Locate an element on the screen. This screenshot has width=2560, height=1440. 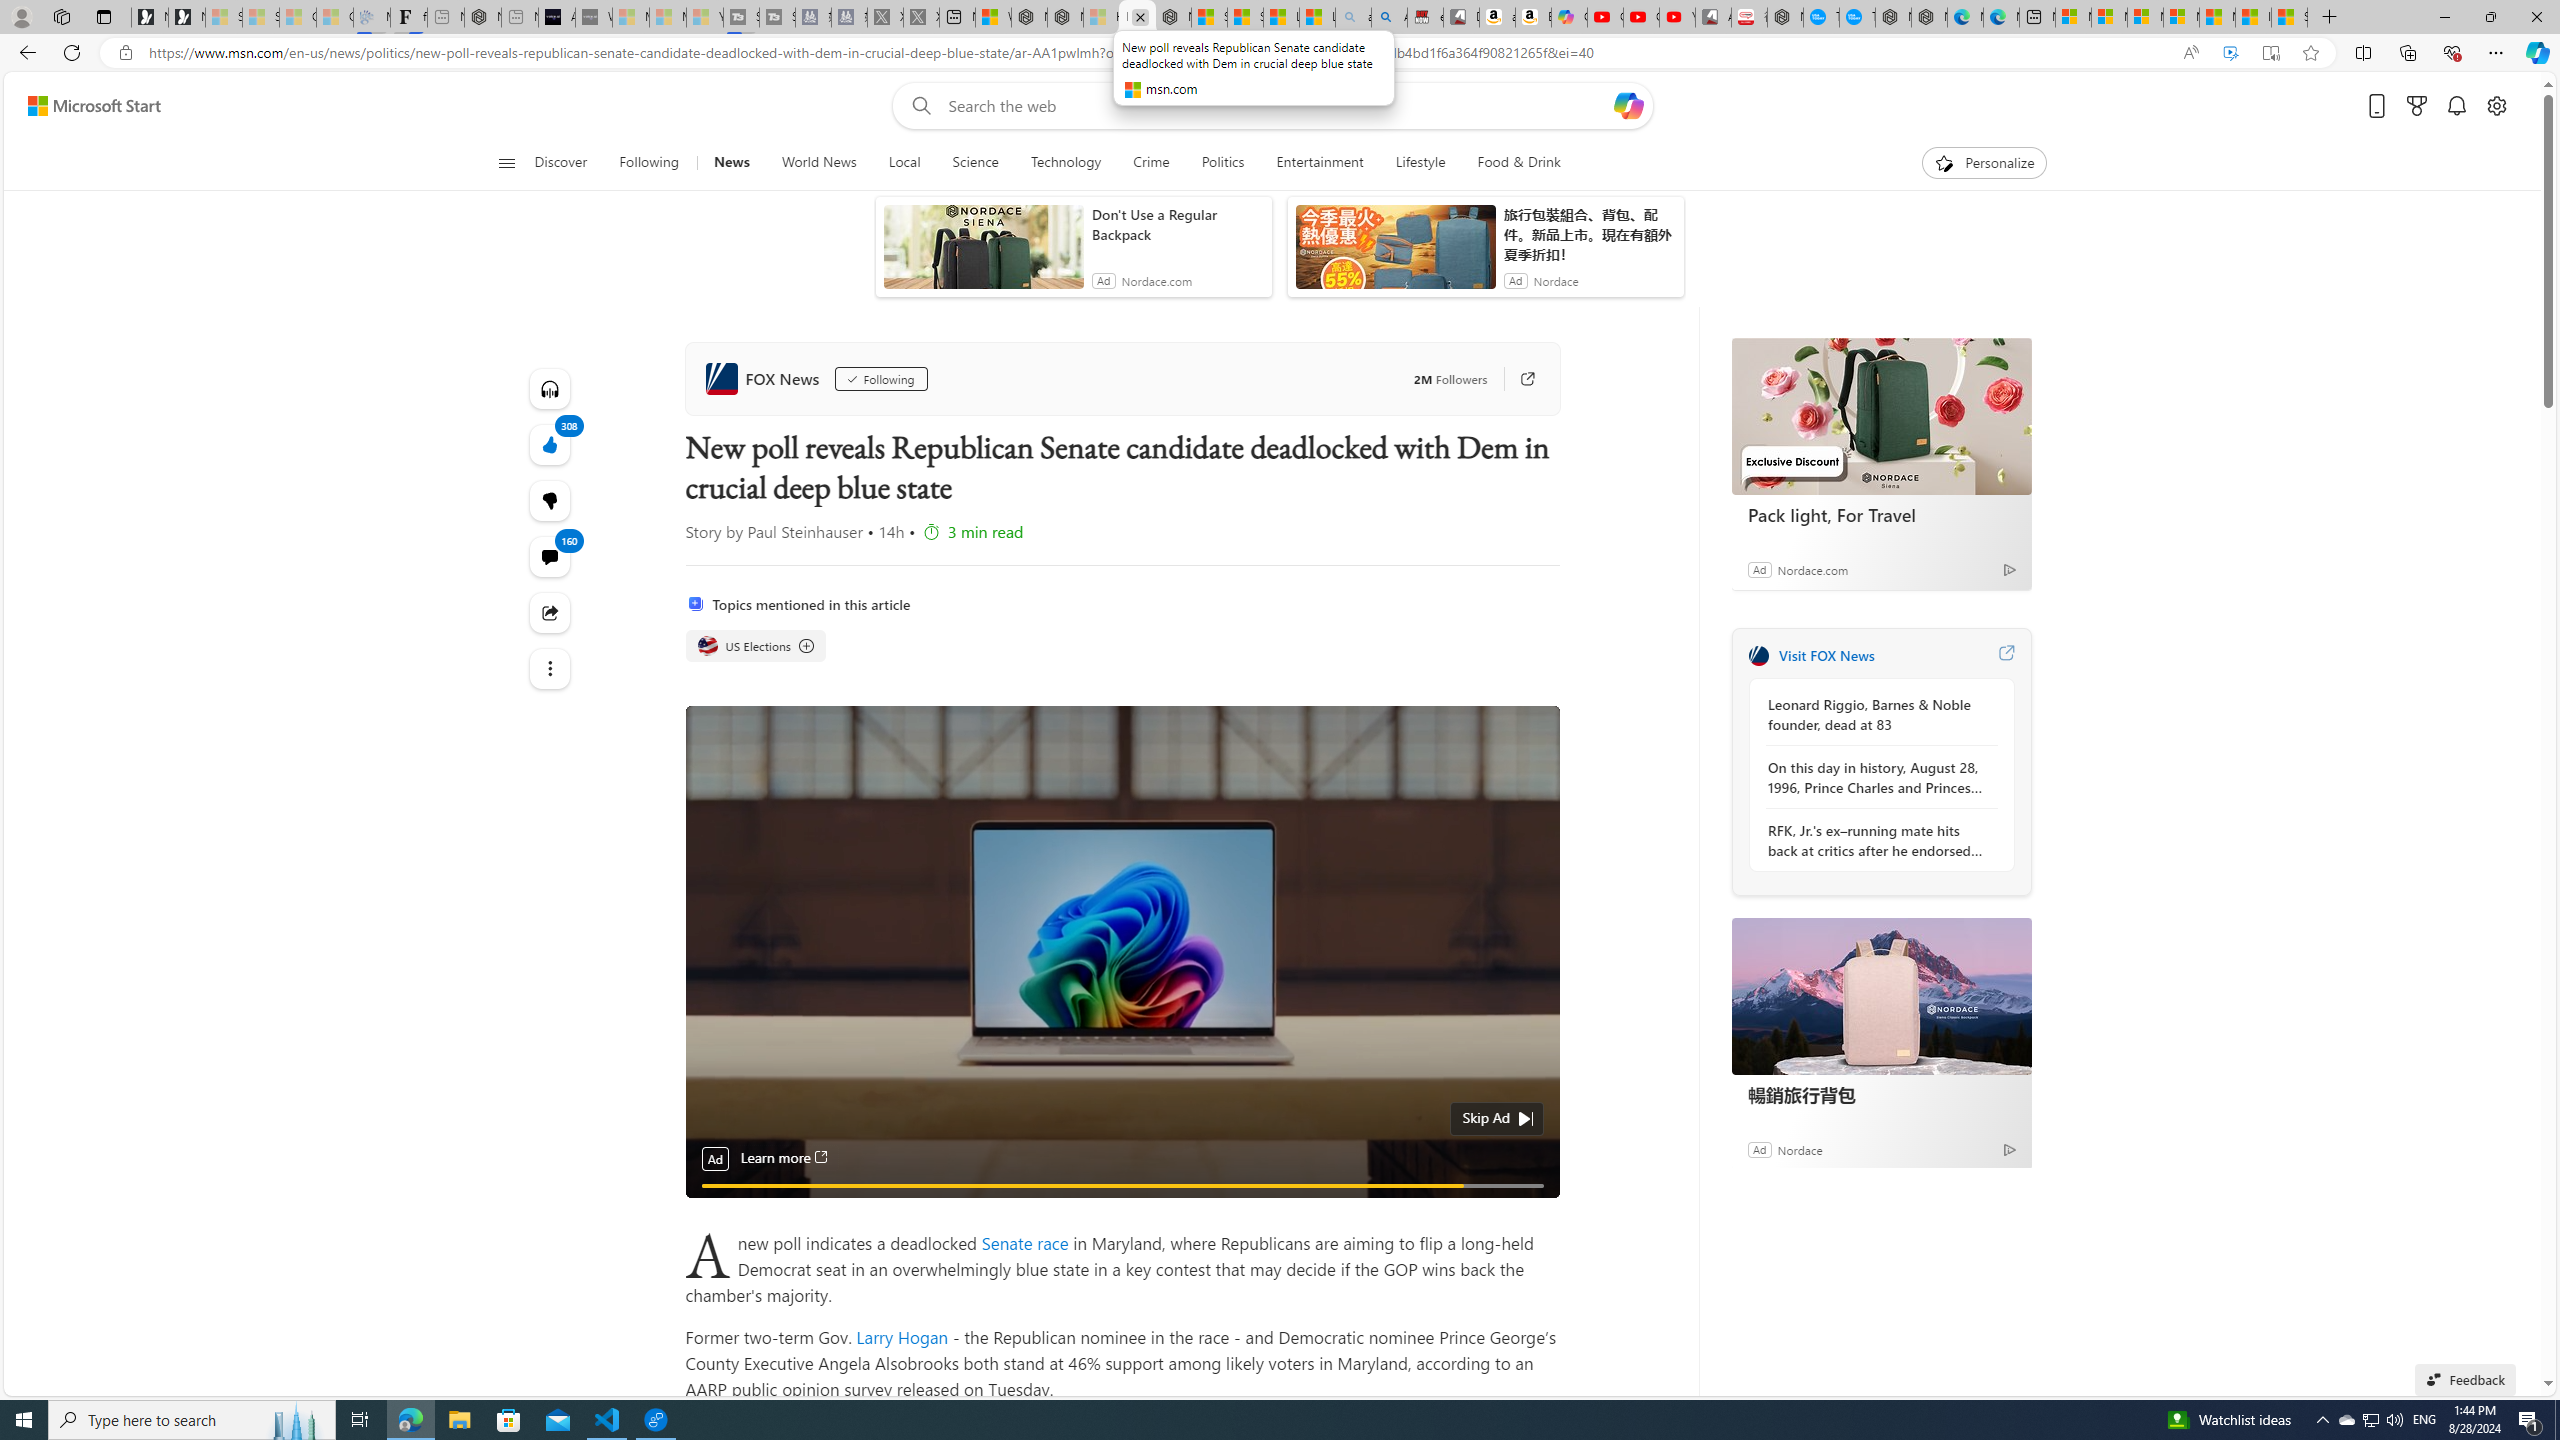
Crime is located at coordinates (1150, 163).